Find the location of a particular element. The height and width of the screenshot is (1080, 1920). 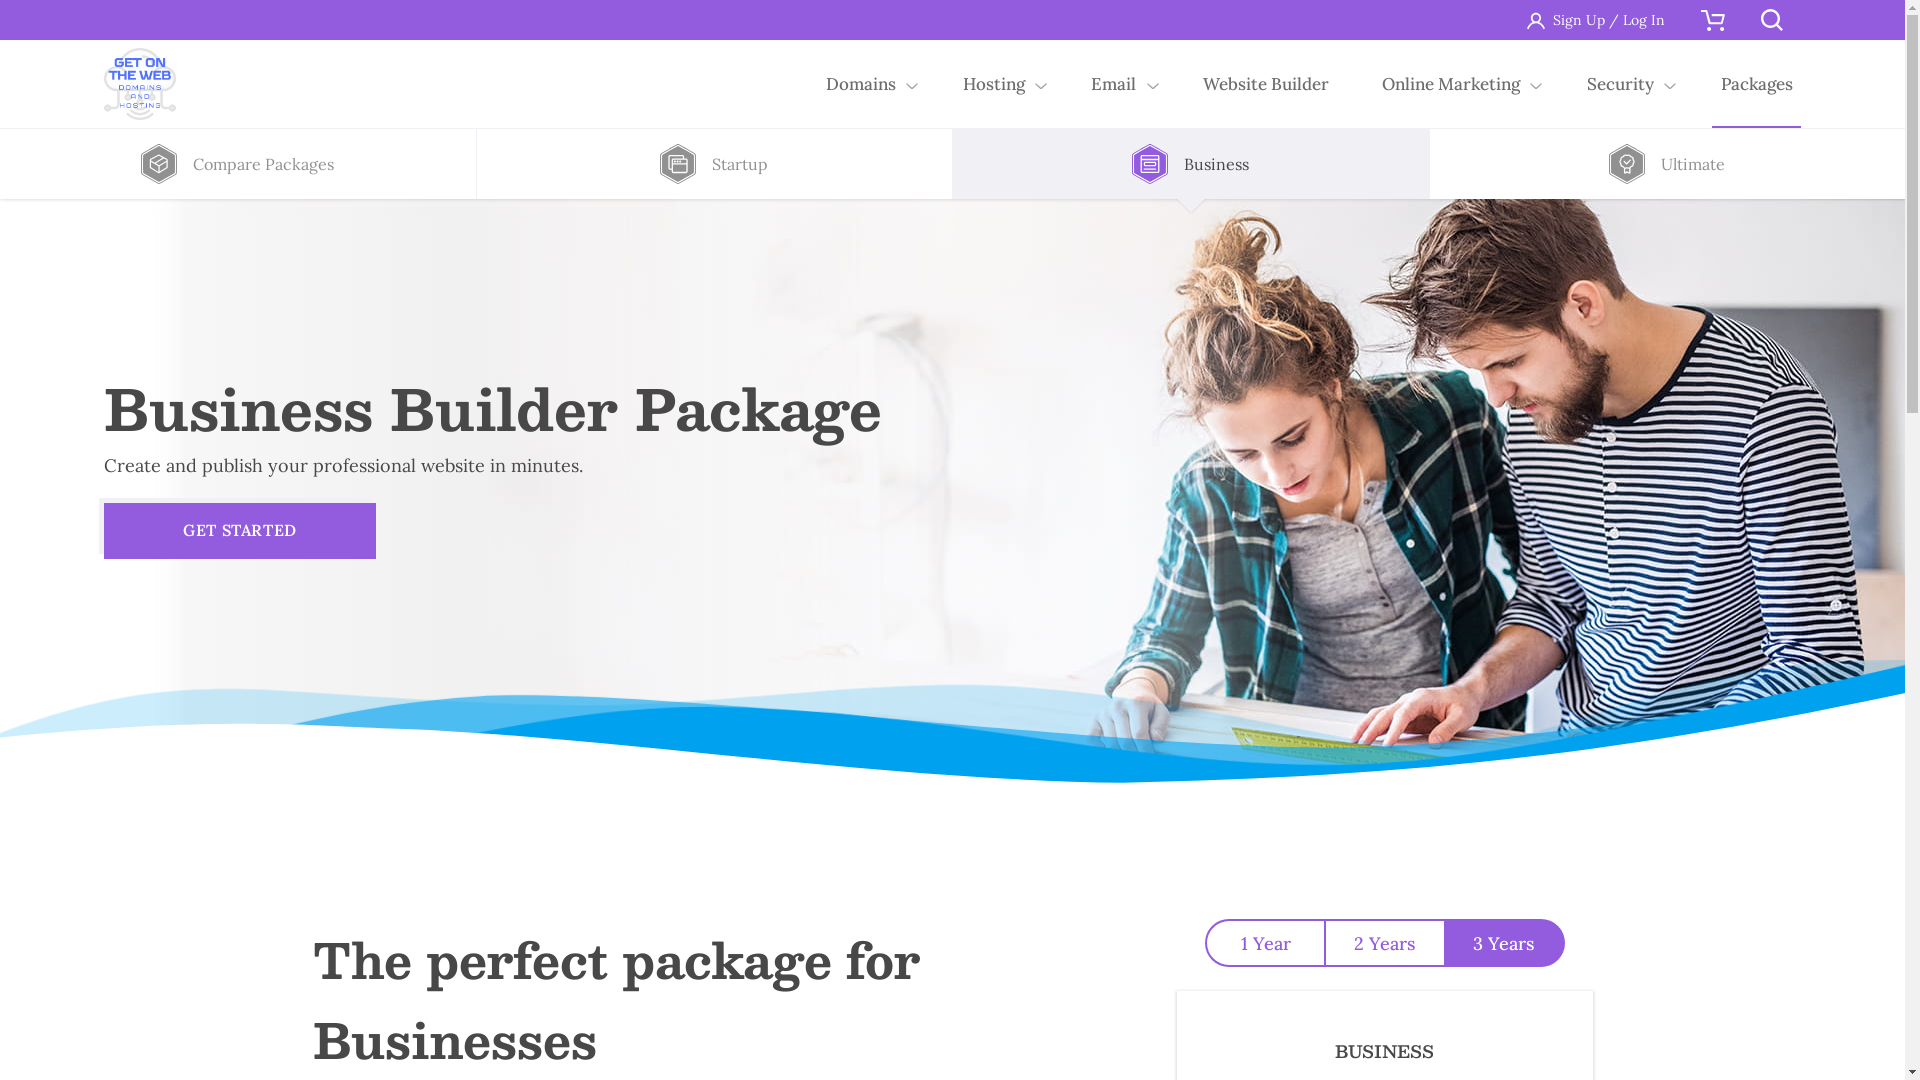

Ultimate is located at coordinates (1668, 164).